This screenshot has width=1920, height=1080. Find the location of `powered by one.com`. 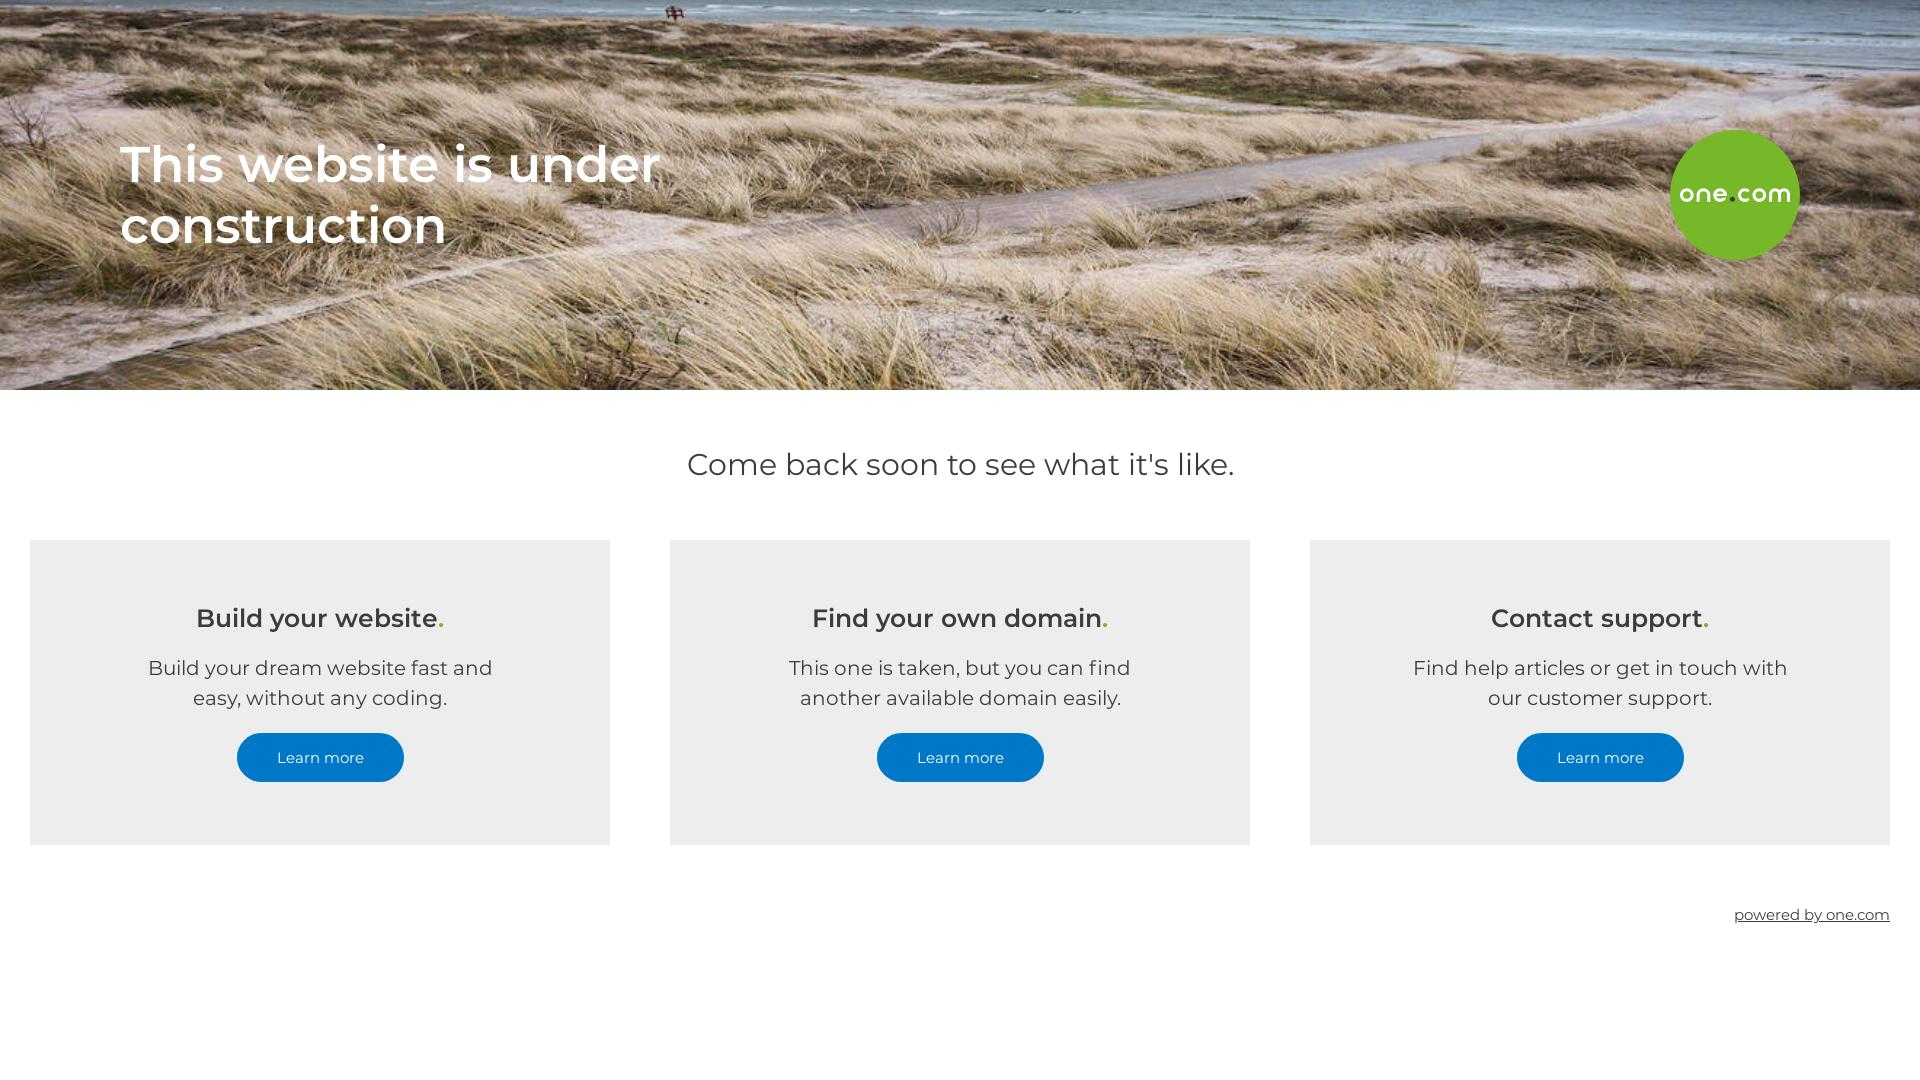

powered by one.com is located at coordinates (1812, 914).